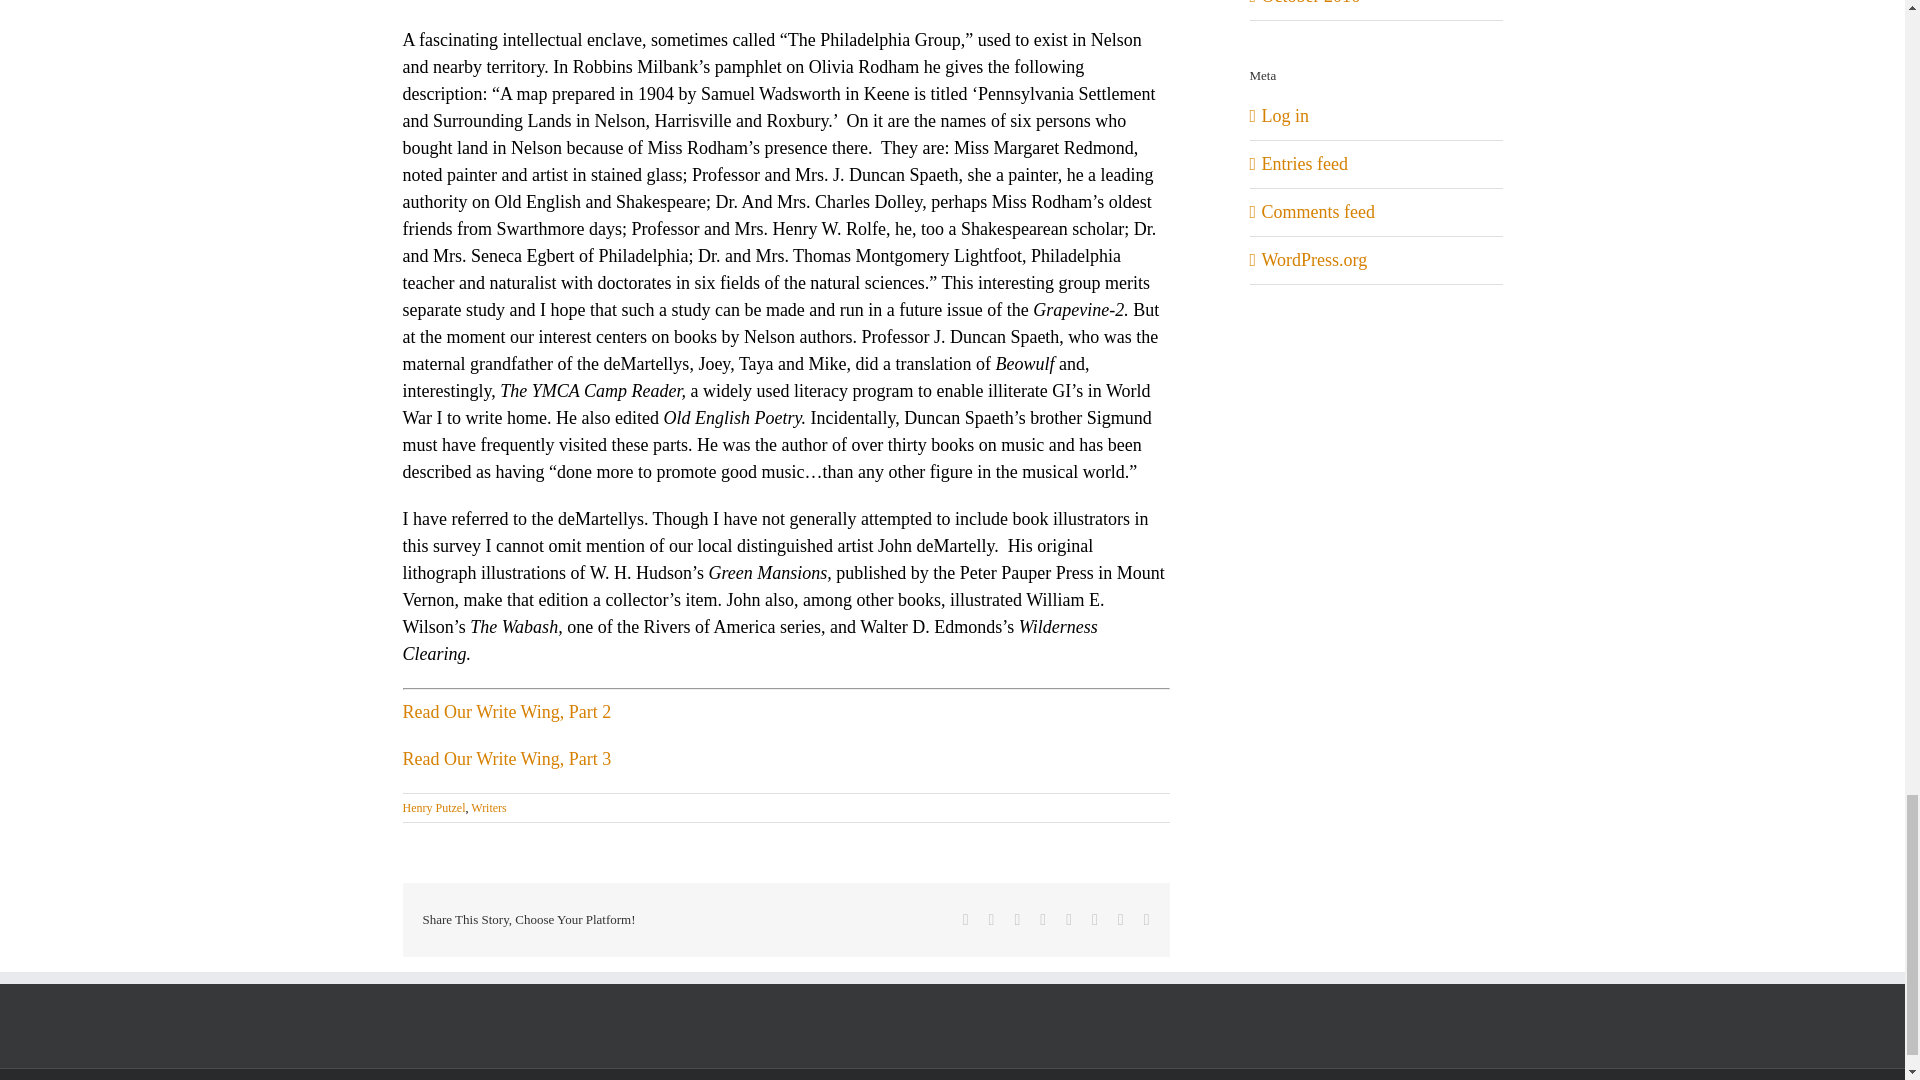 The image size is (1920, 1080). I want to click on Read Our Write Wing, Part 2, so click(506, 712).